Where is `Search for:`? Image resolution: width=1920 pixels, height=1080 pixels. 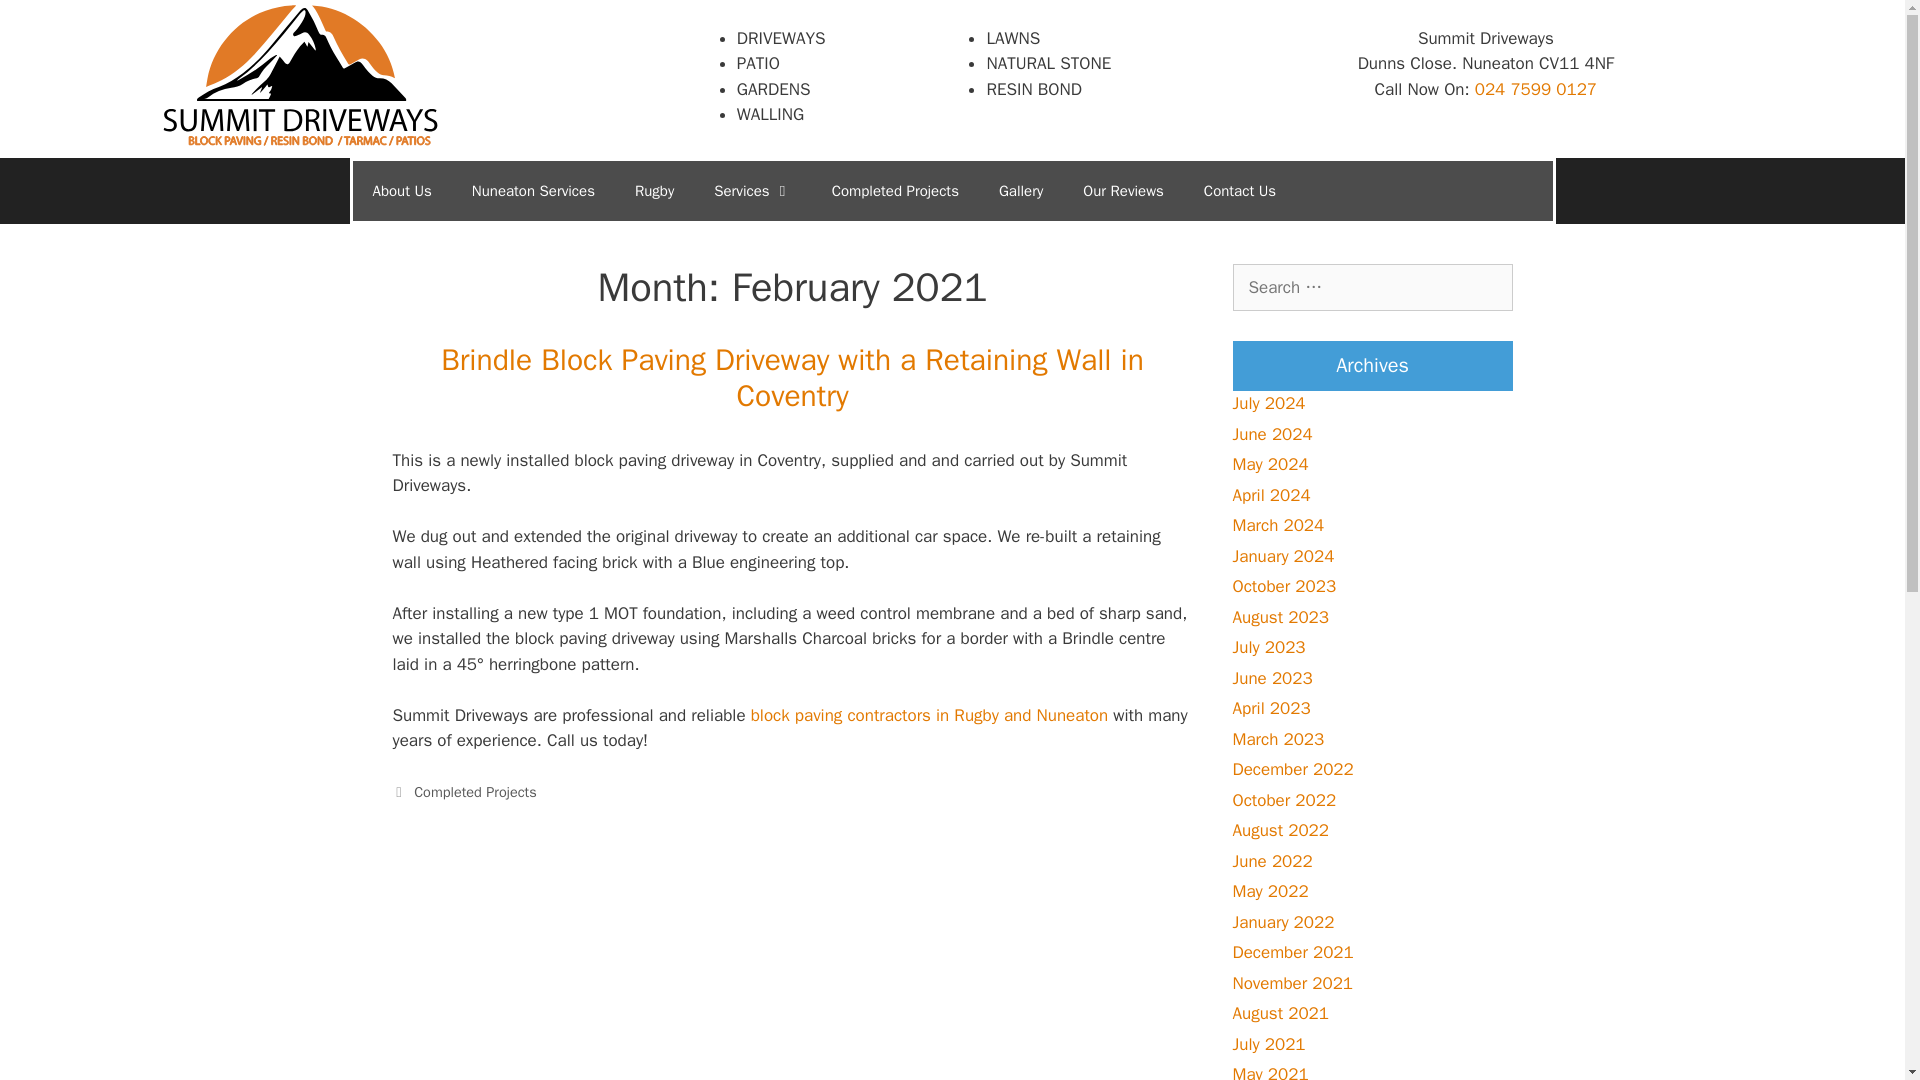 Search for: is located at coordinates (1372, 288).